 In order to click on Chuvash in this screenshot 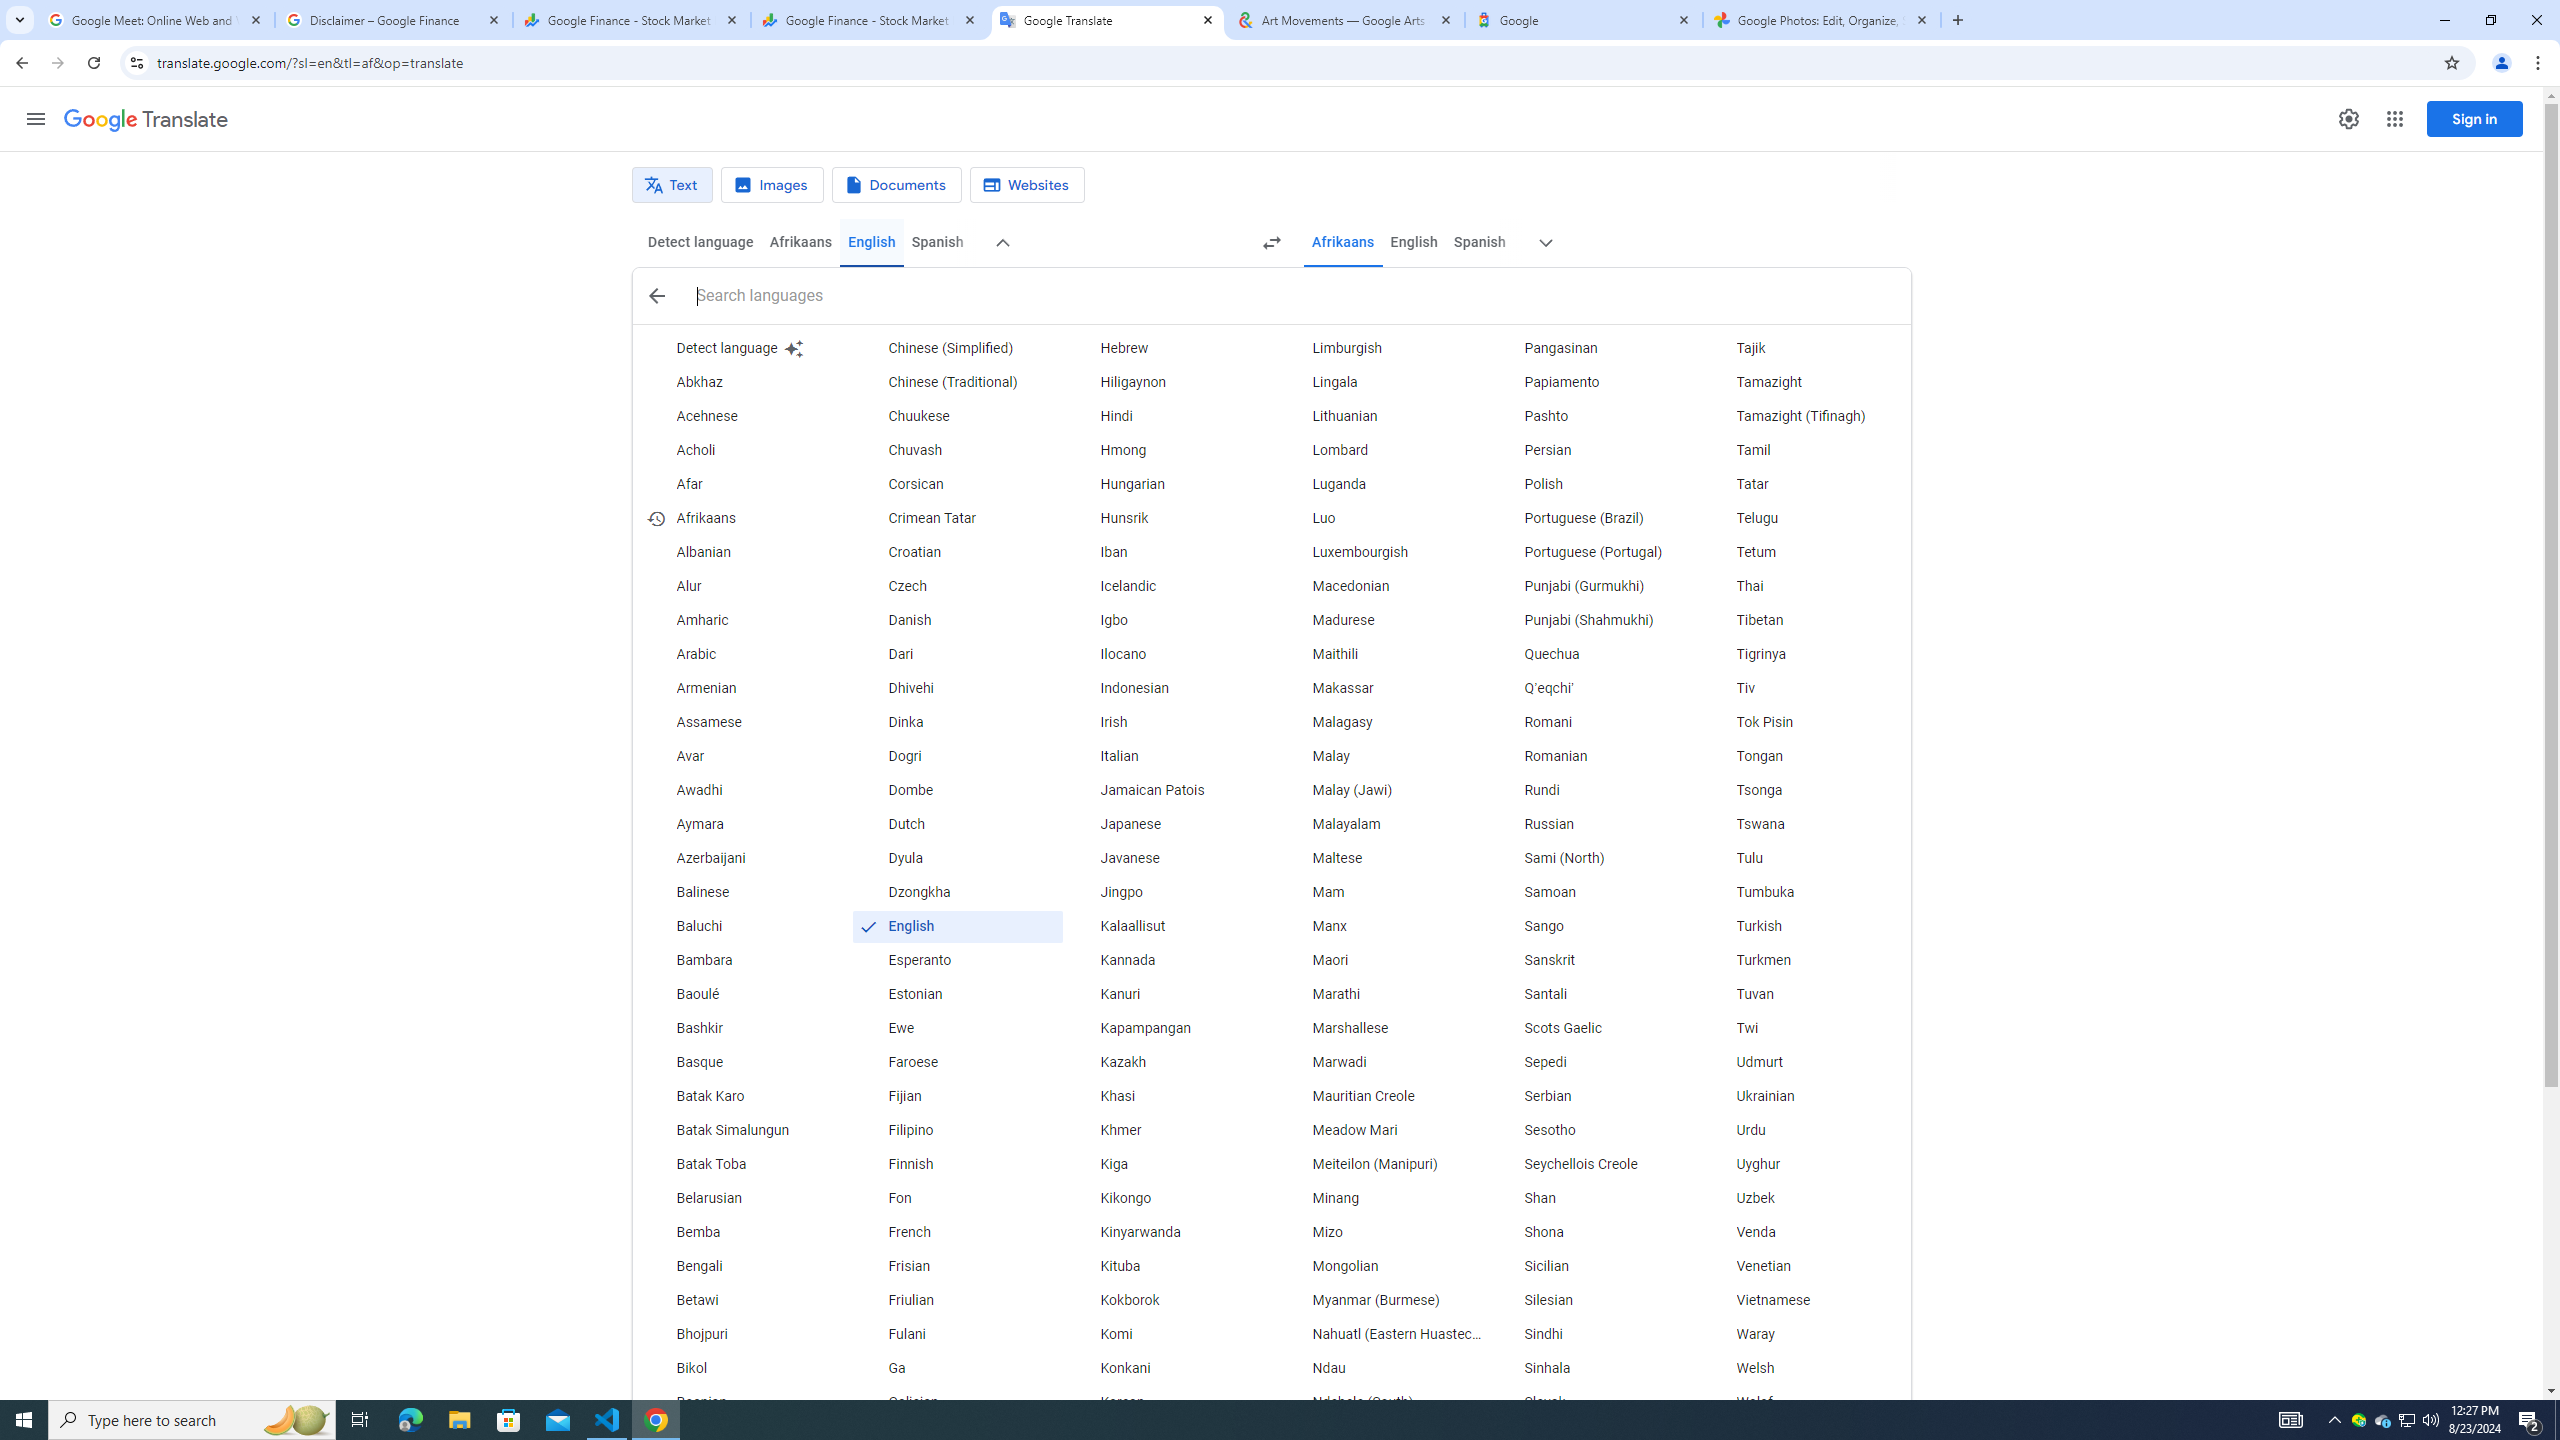, I will do `click(957, 450)`.